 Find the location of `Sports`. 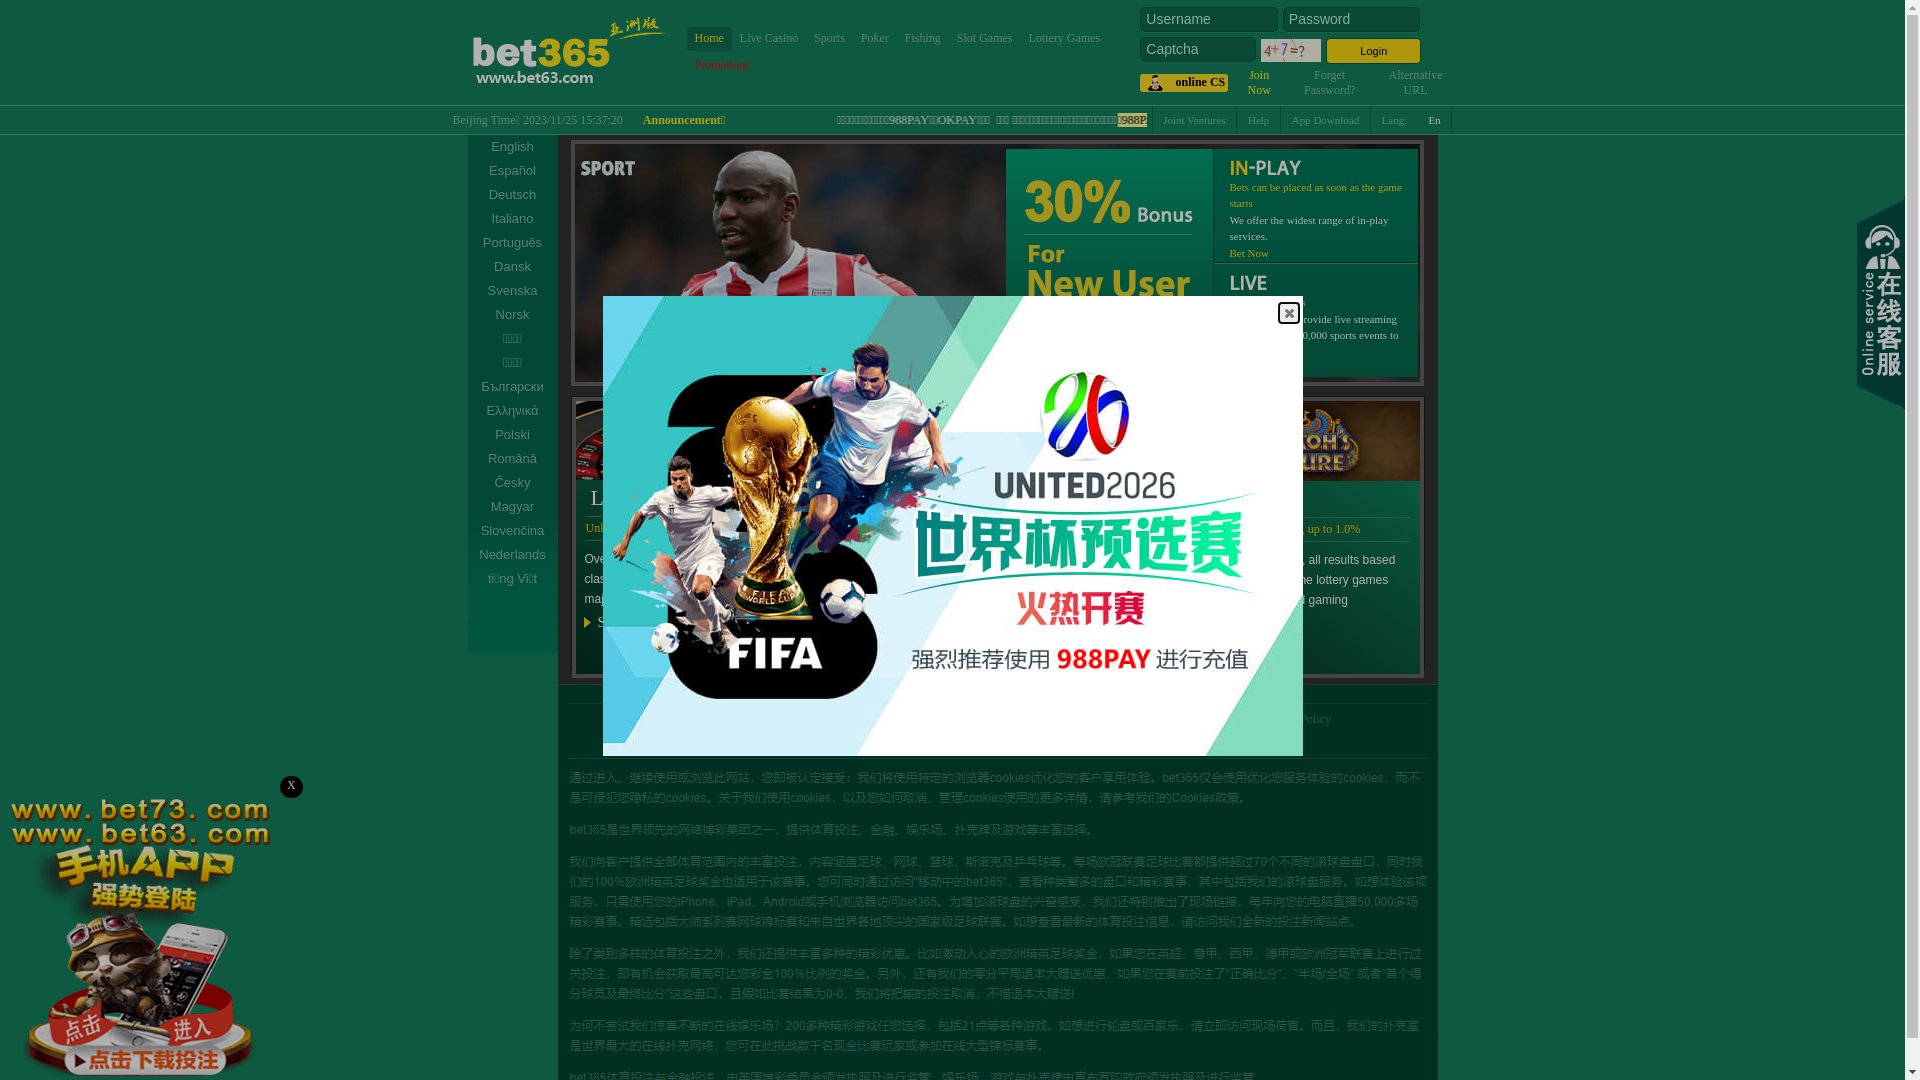

Sports is located at coordinates (830, 38).